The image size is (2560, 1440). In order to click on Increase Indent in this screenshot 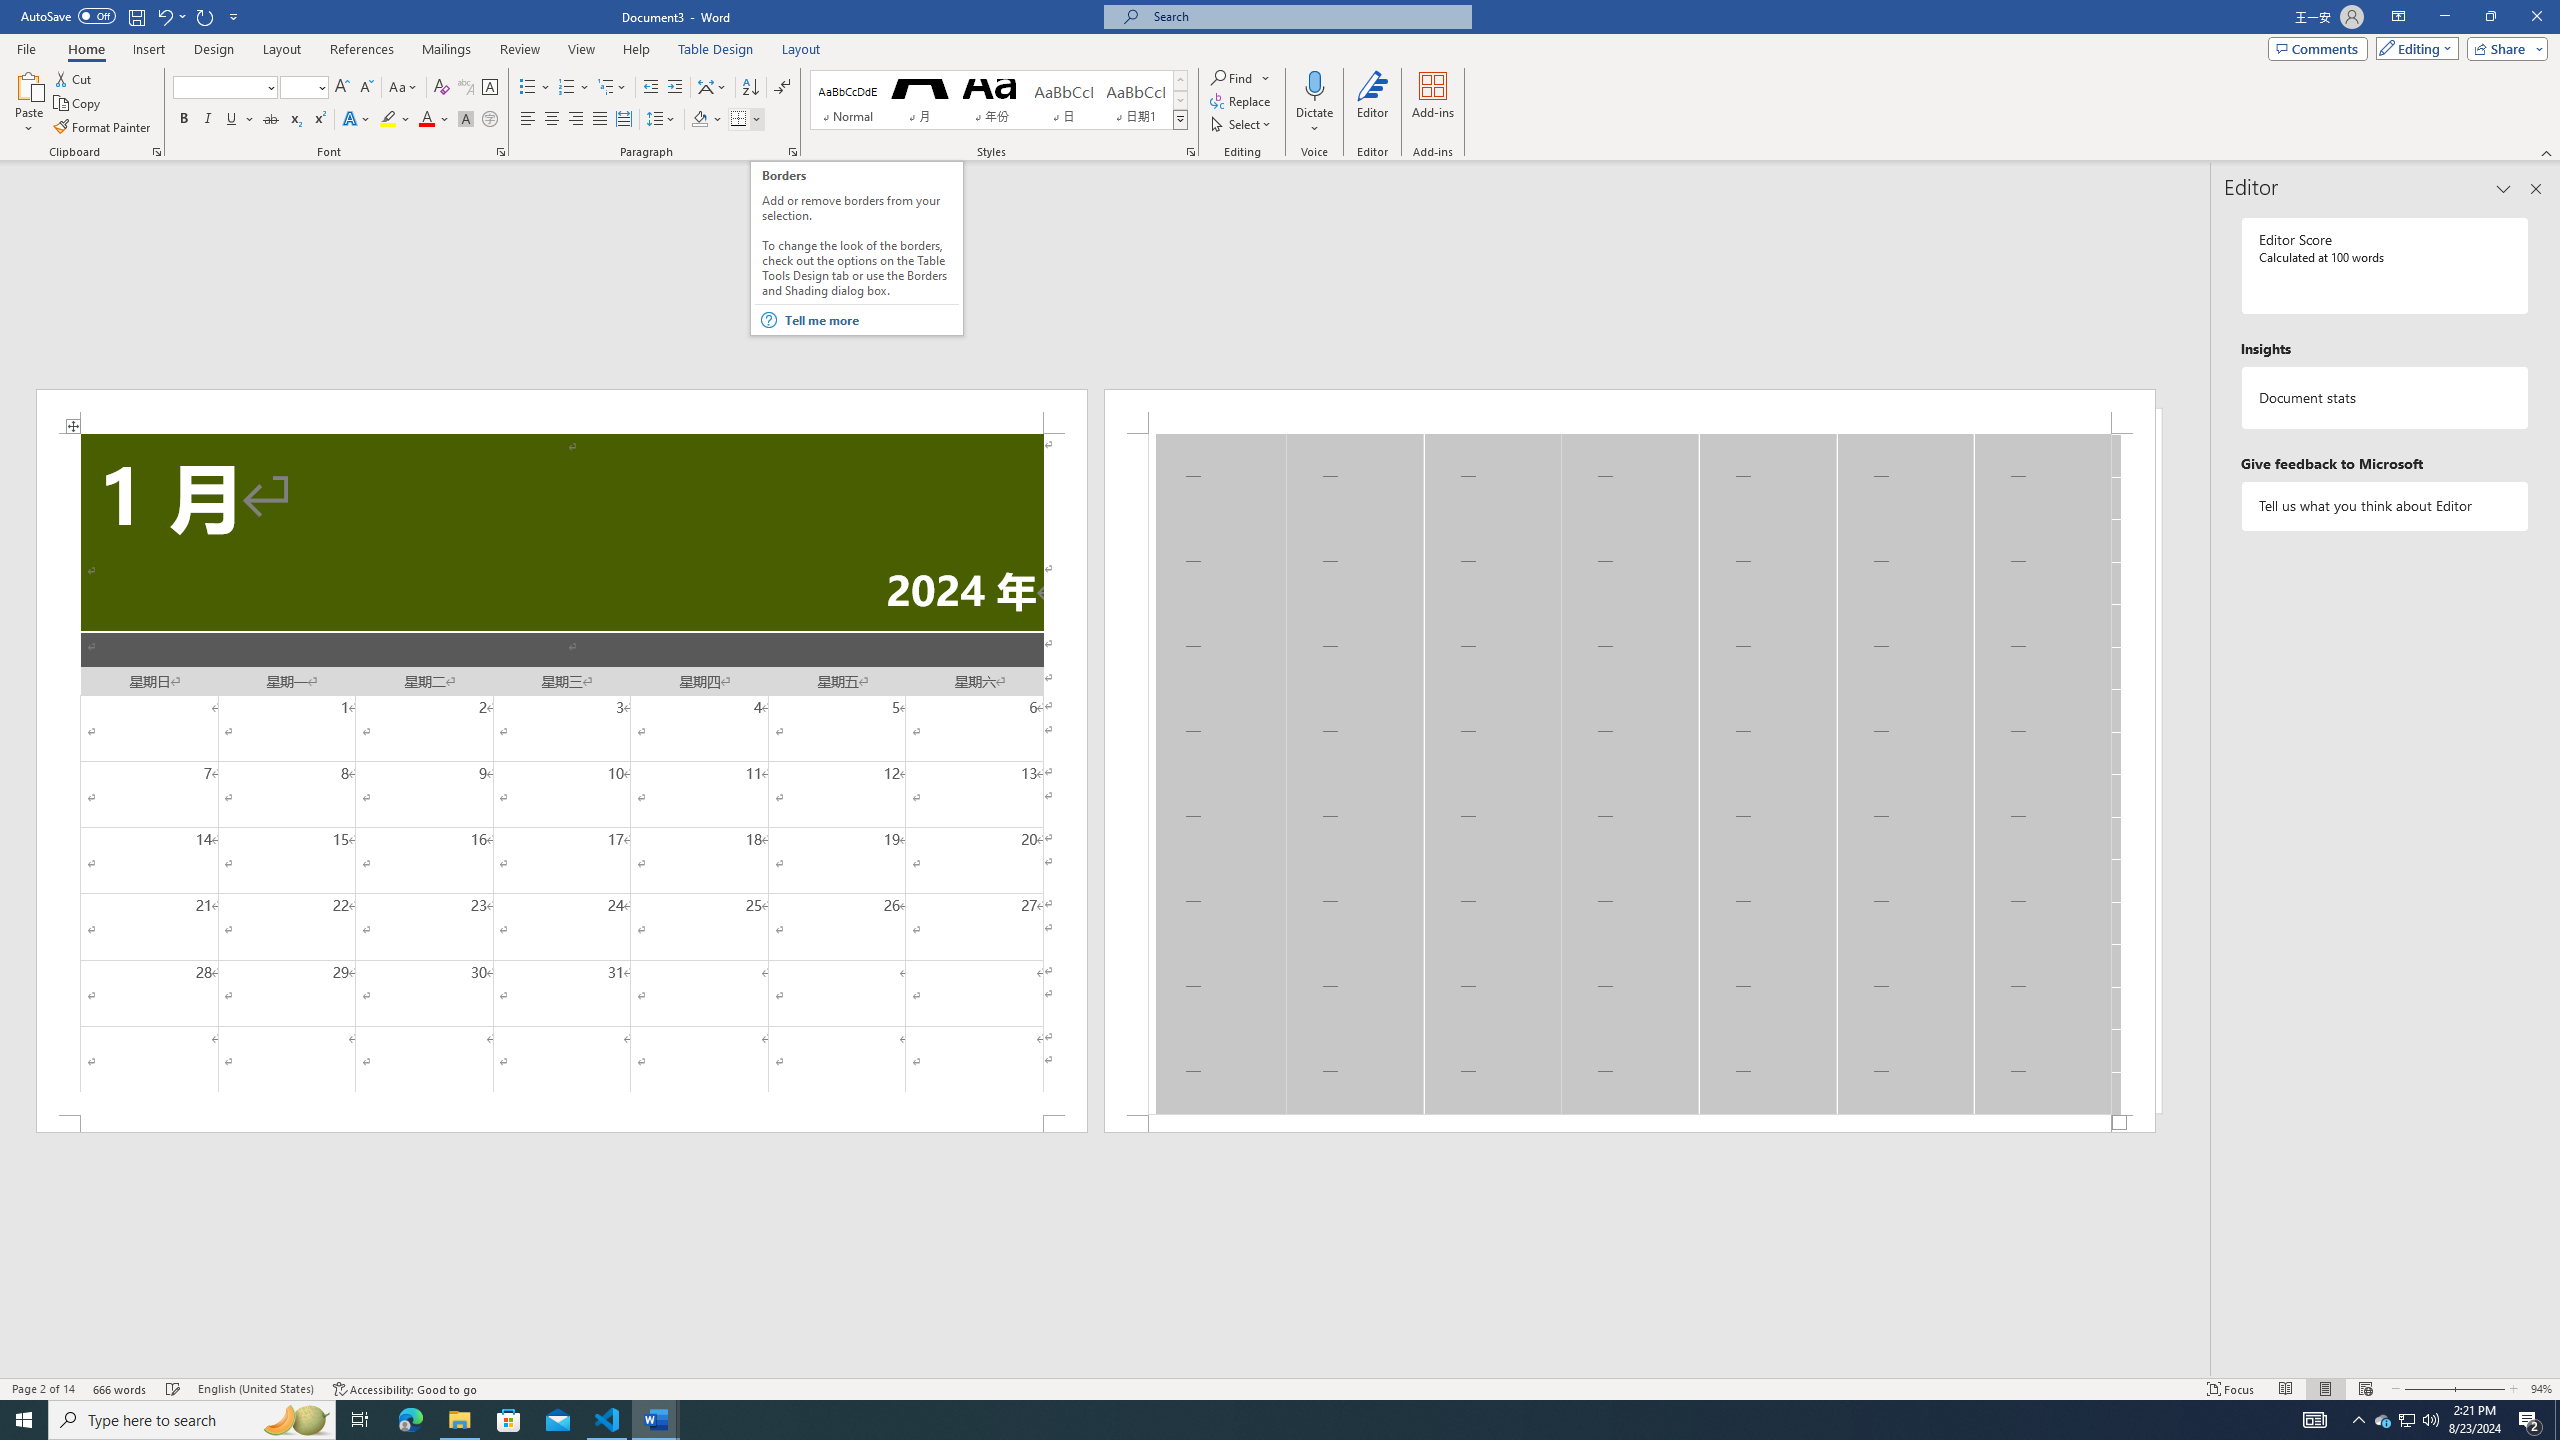, I will do `click(674, 88)`.